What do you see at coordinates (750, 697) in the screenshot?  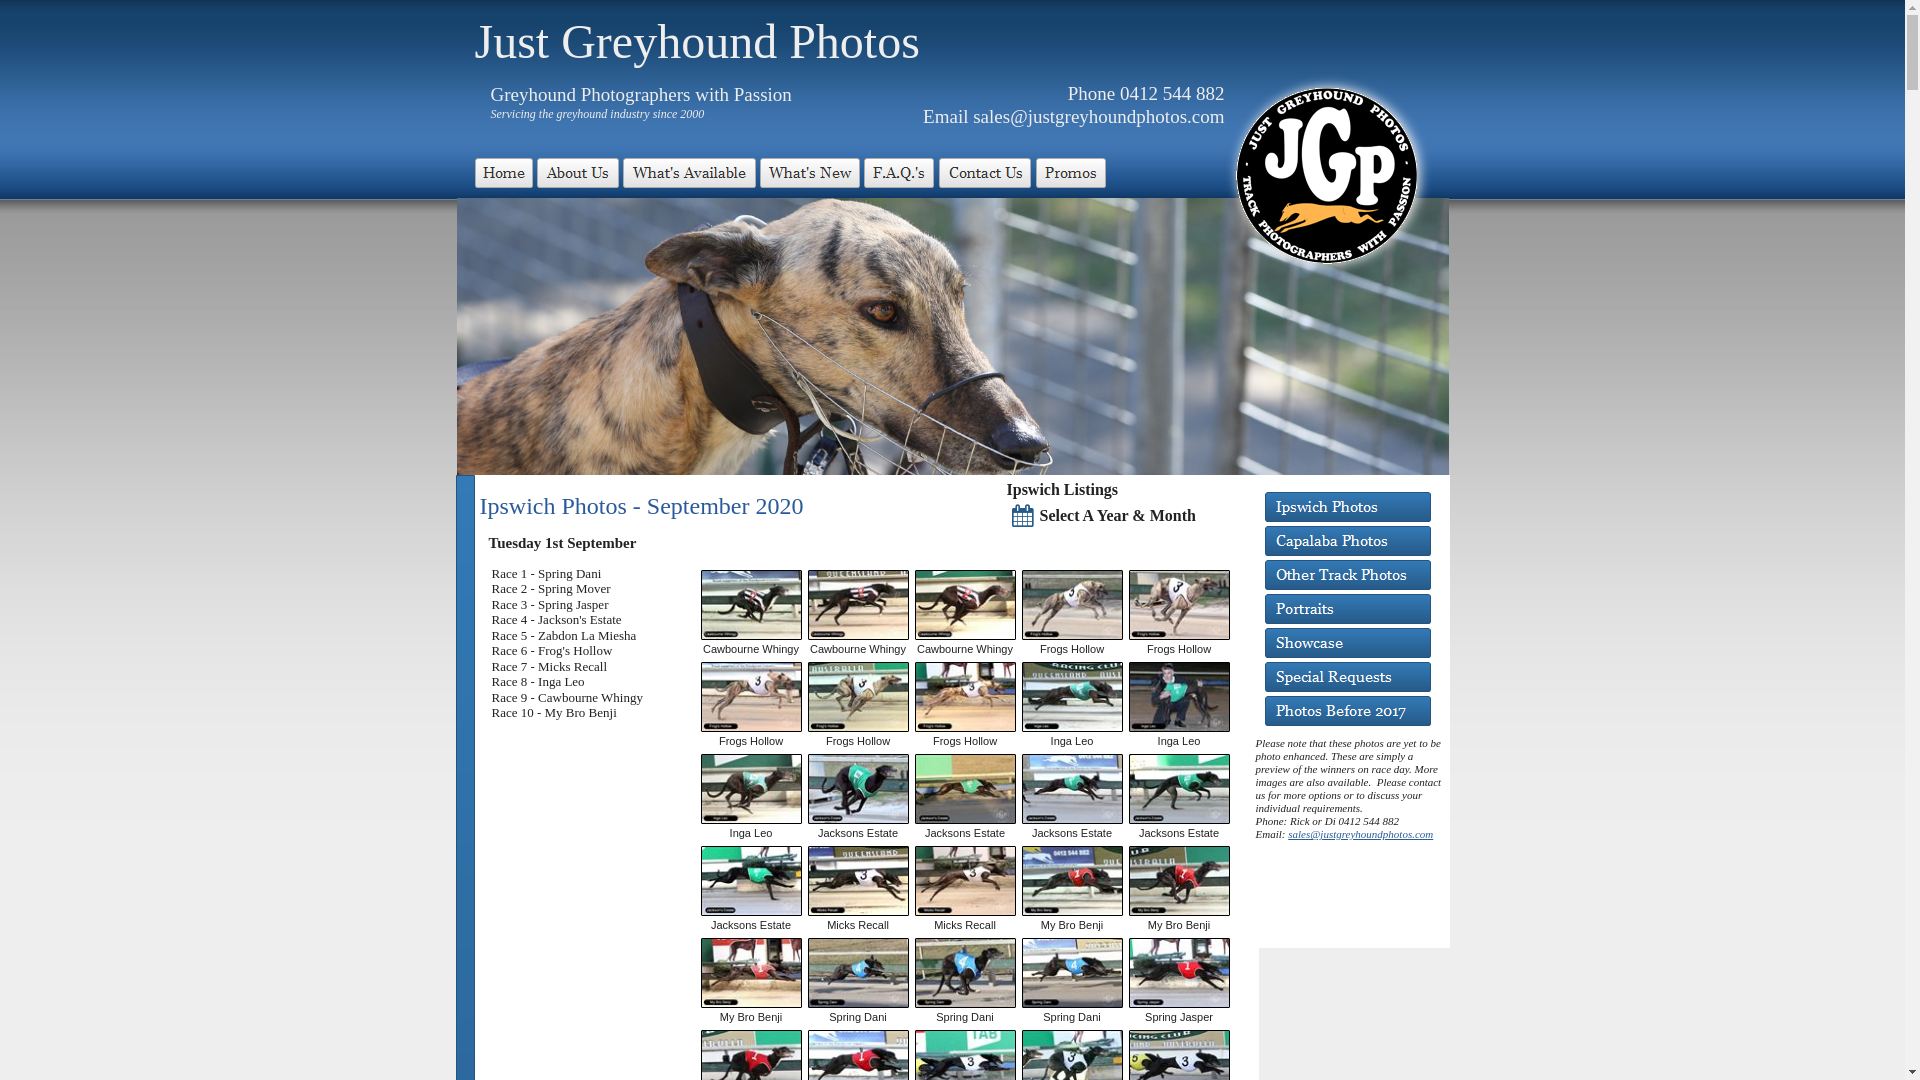 I see `Frogs Hollow` at bounding box center [750, 697].